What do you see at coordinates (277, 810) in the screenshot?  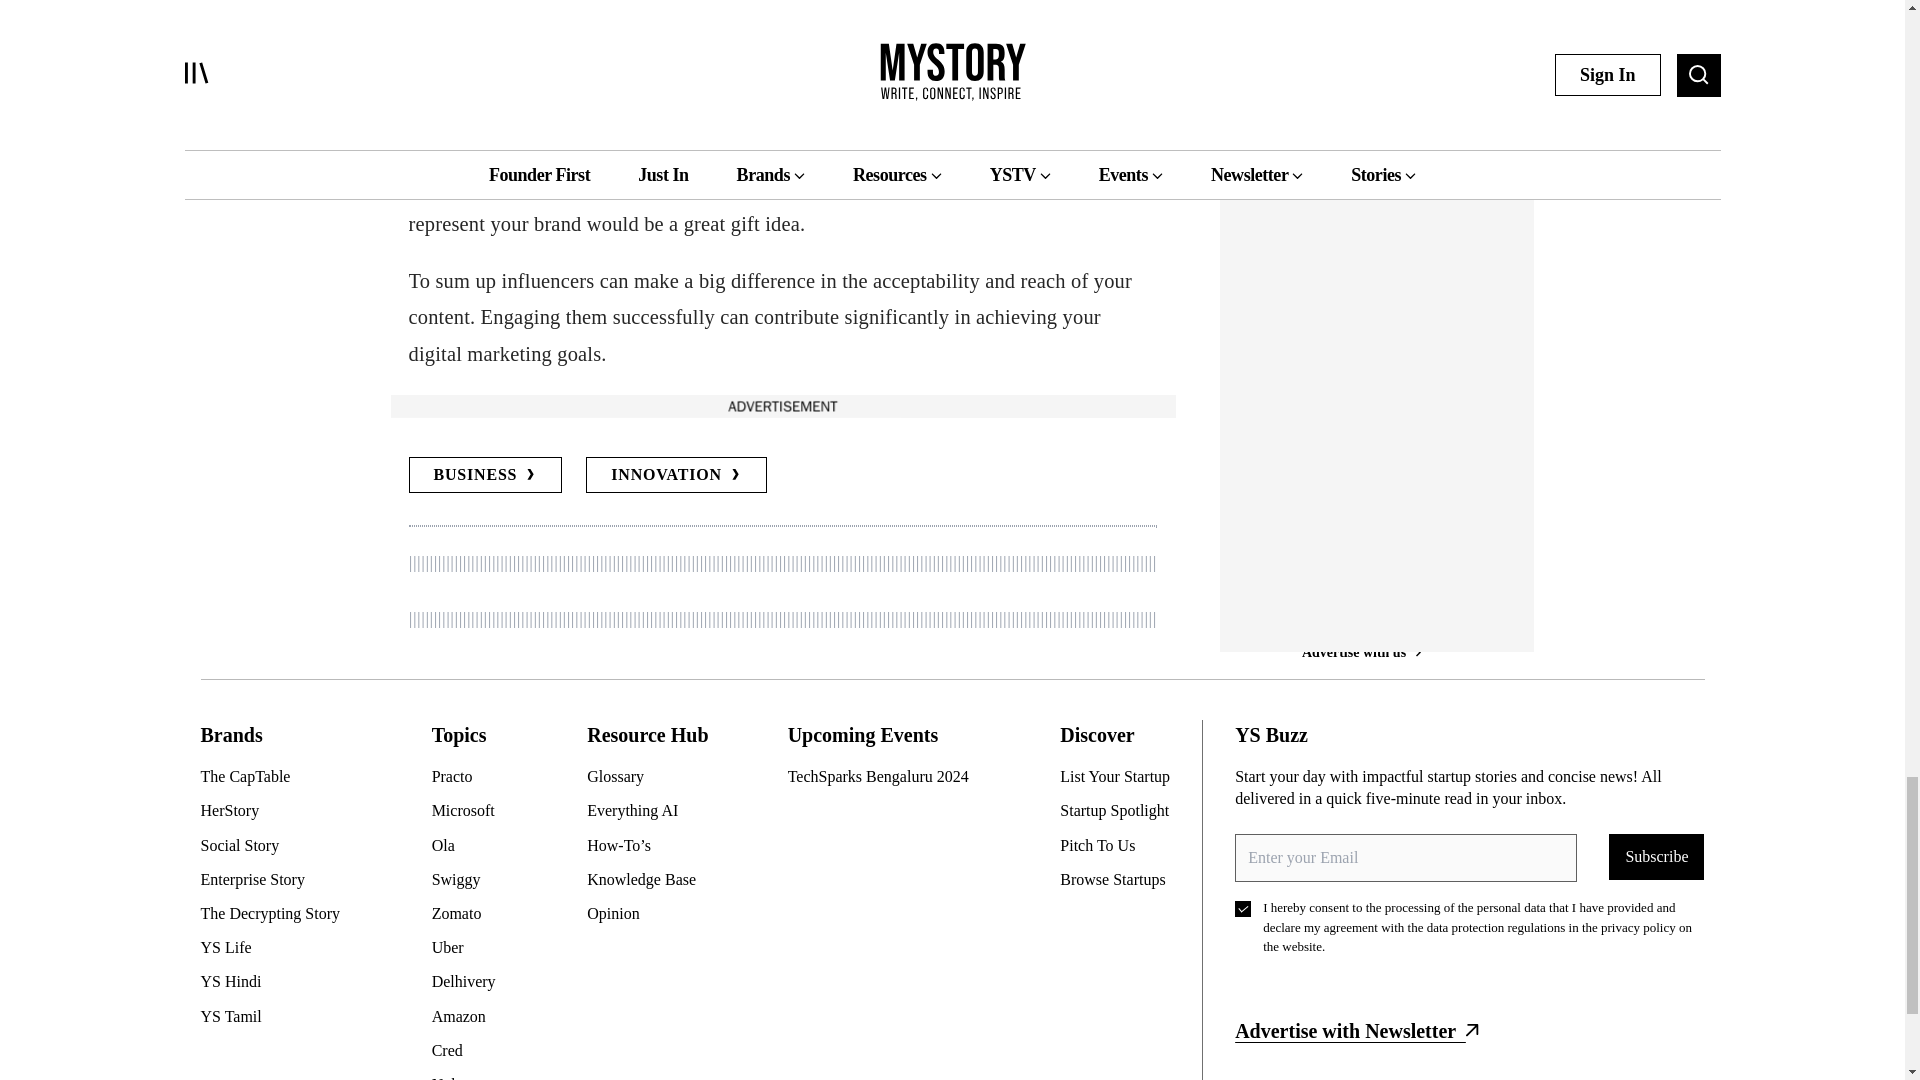 I see `HerStory` at bounding box center [277, 810].